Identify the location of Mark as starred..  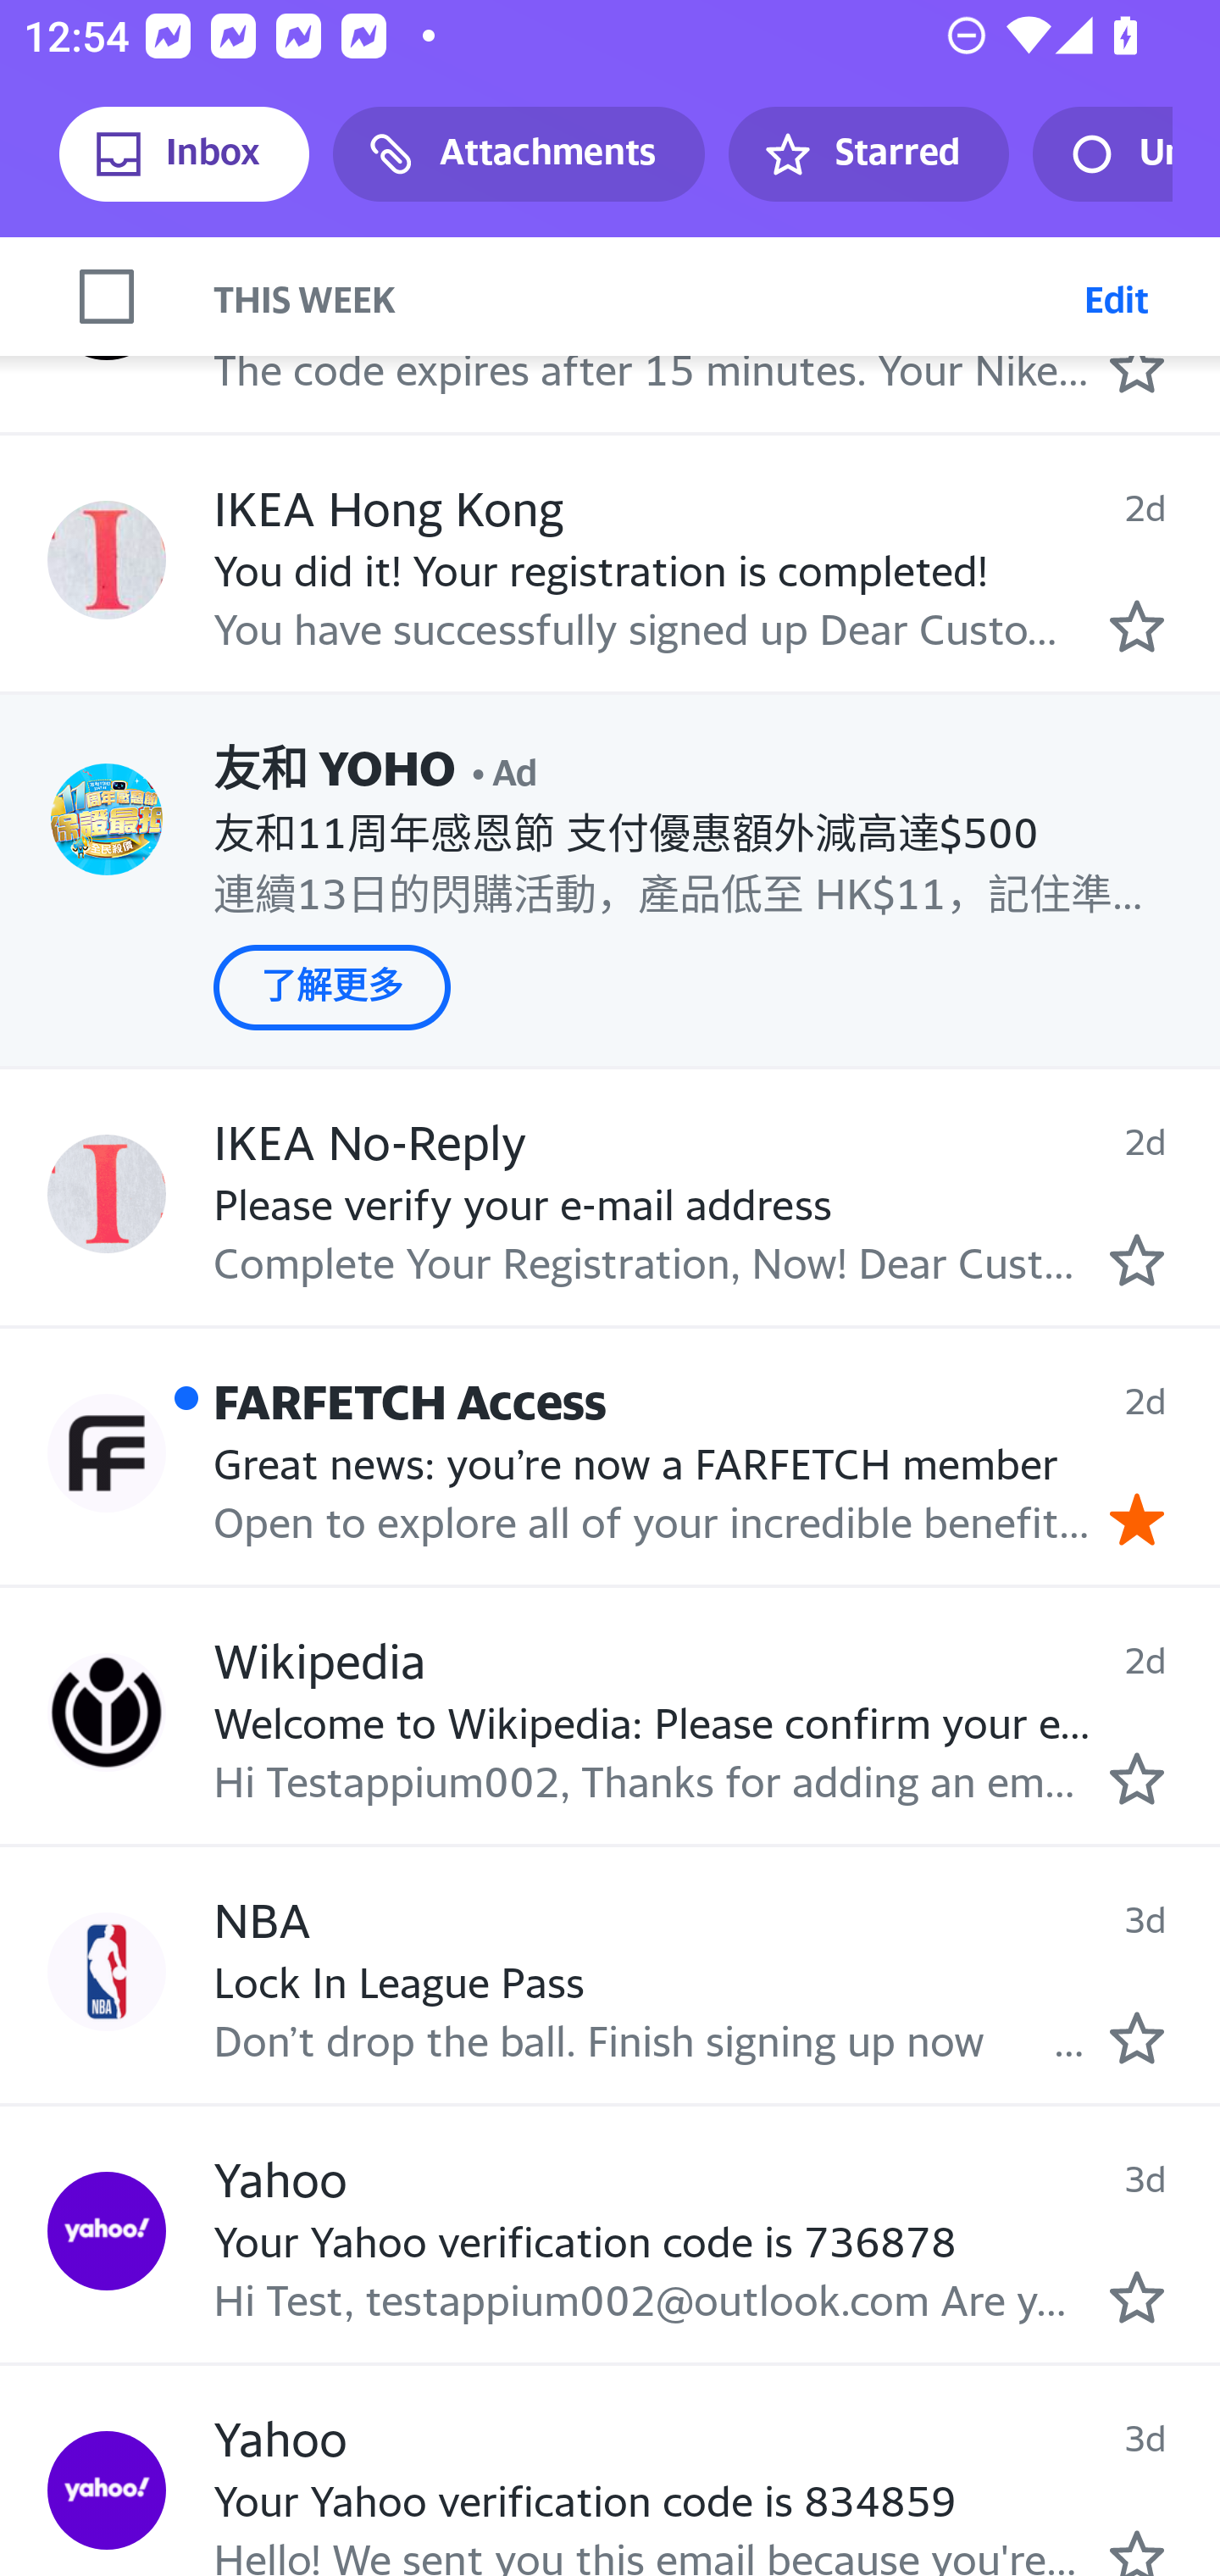
(1137, 2296).